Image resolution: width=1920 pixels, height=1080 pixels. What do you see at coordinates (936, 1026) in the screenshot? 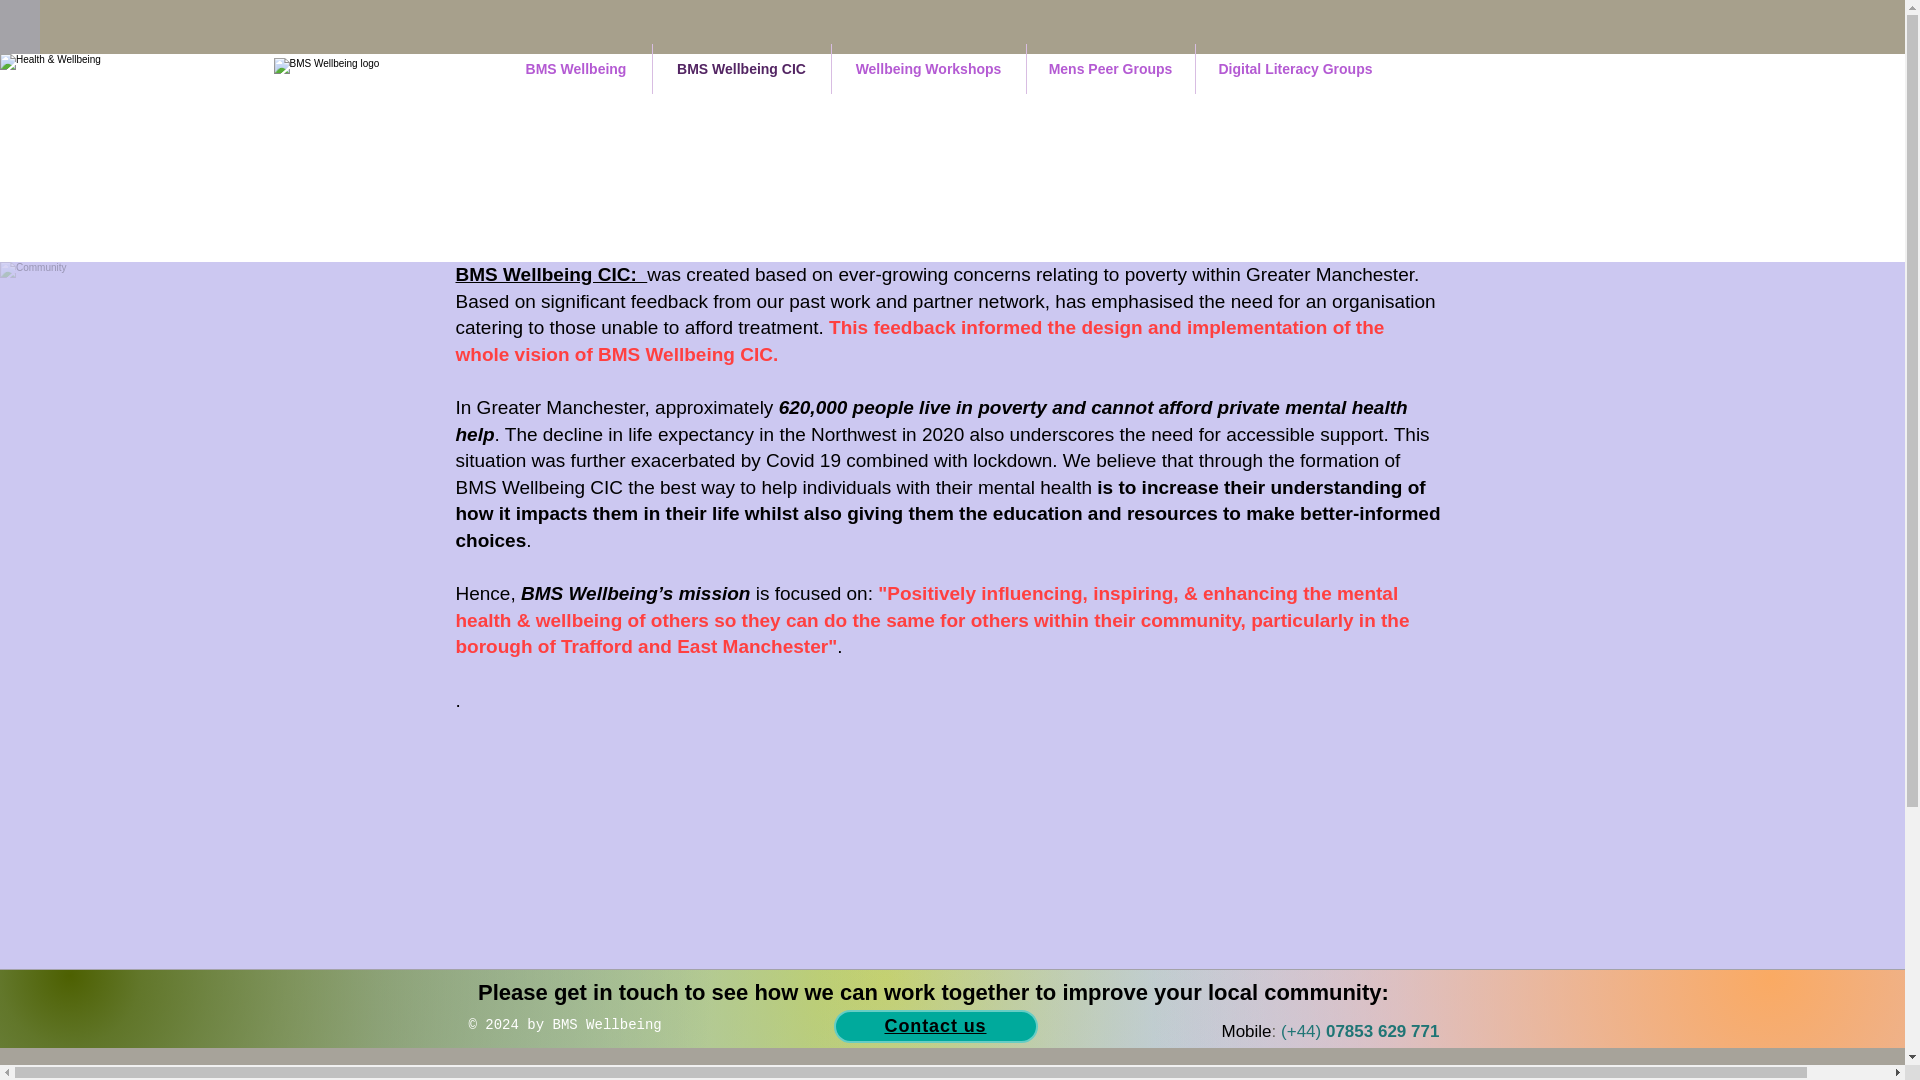
I see `Contact us` at bounding box center [936, 1026].